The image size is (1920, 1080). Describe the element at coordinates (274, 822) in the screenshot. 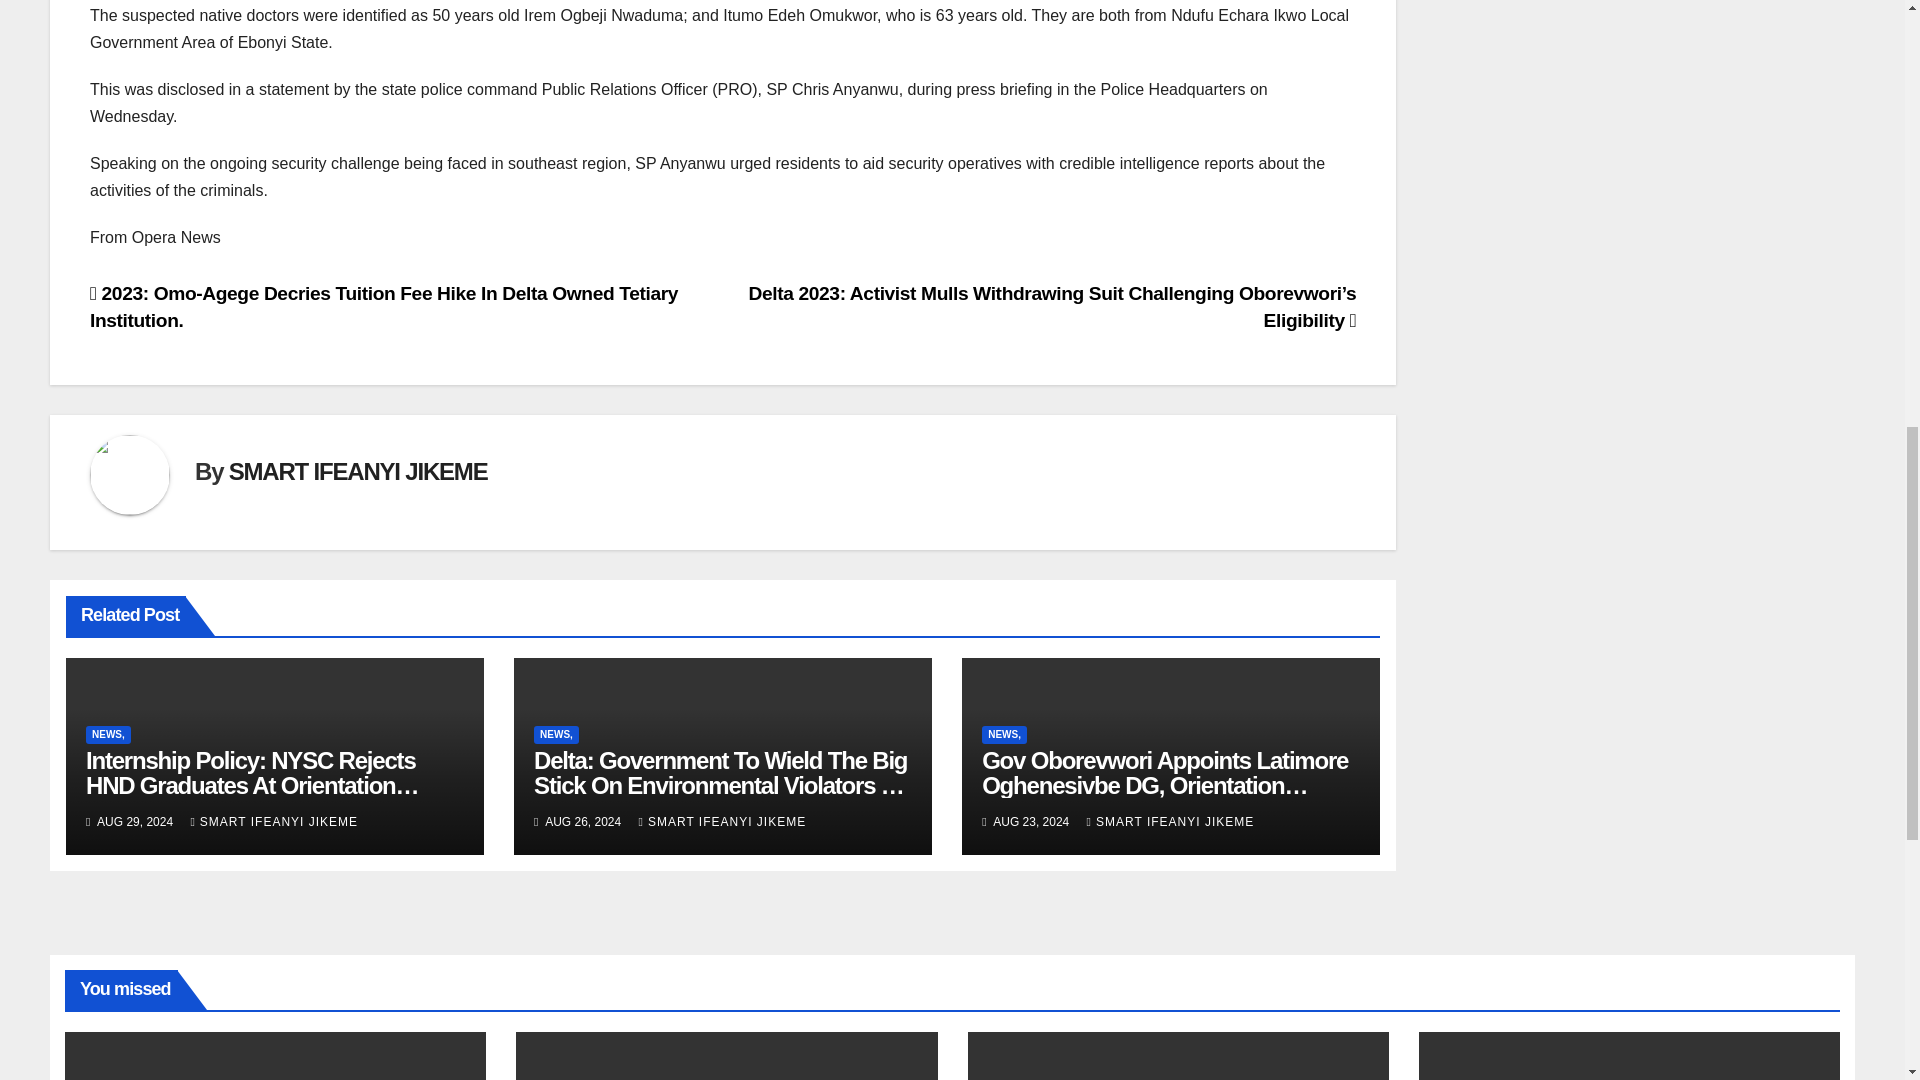

I see `SMART IFEANYI JIKEME` at that location.